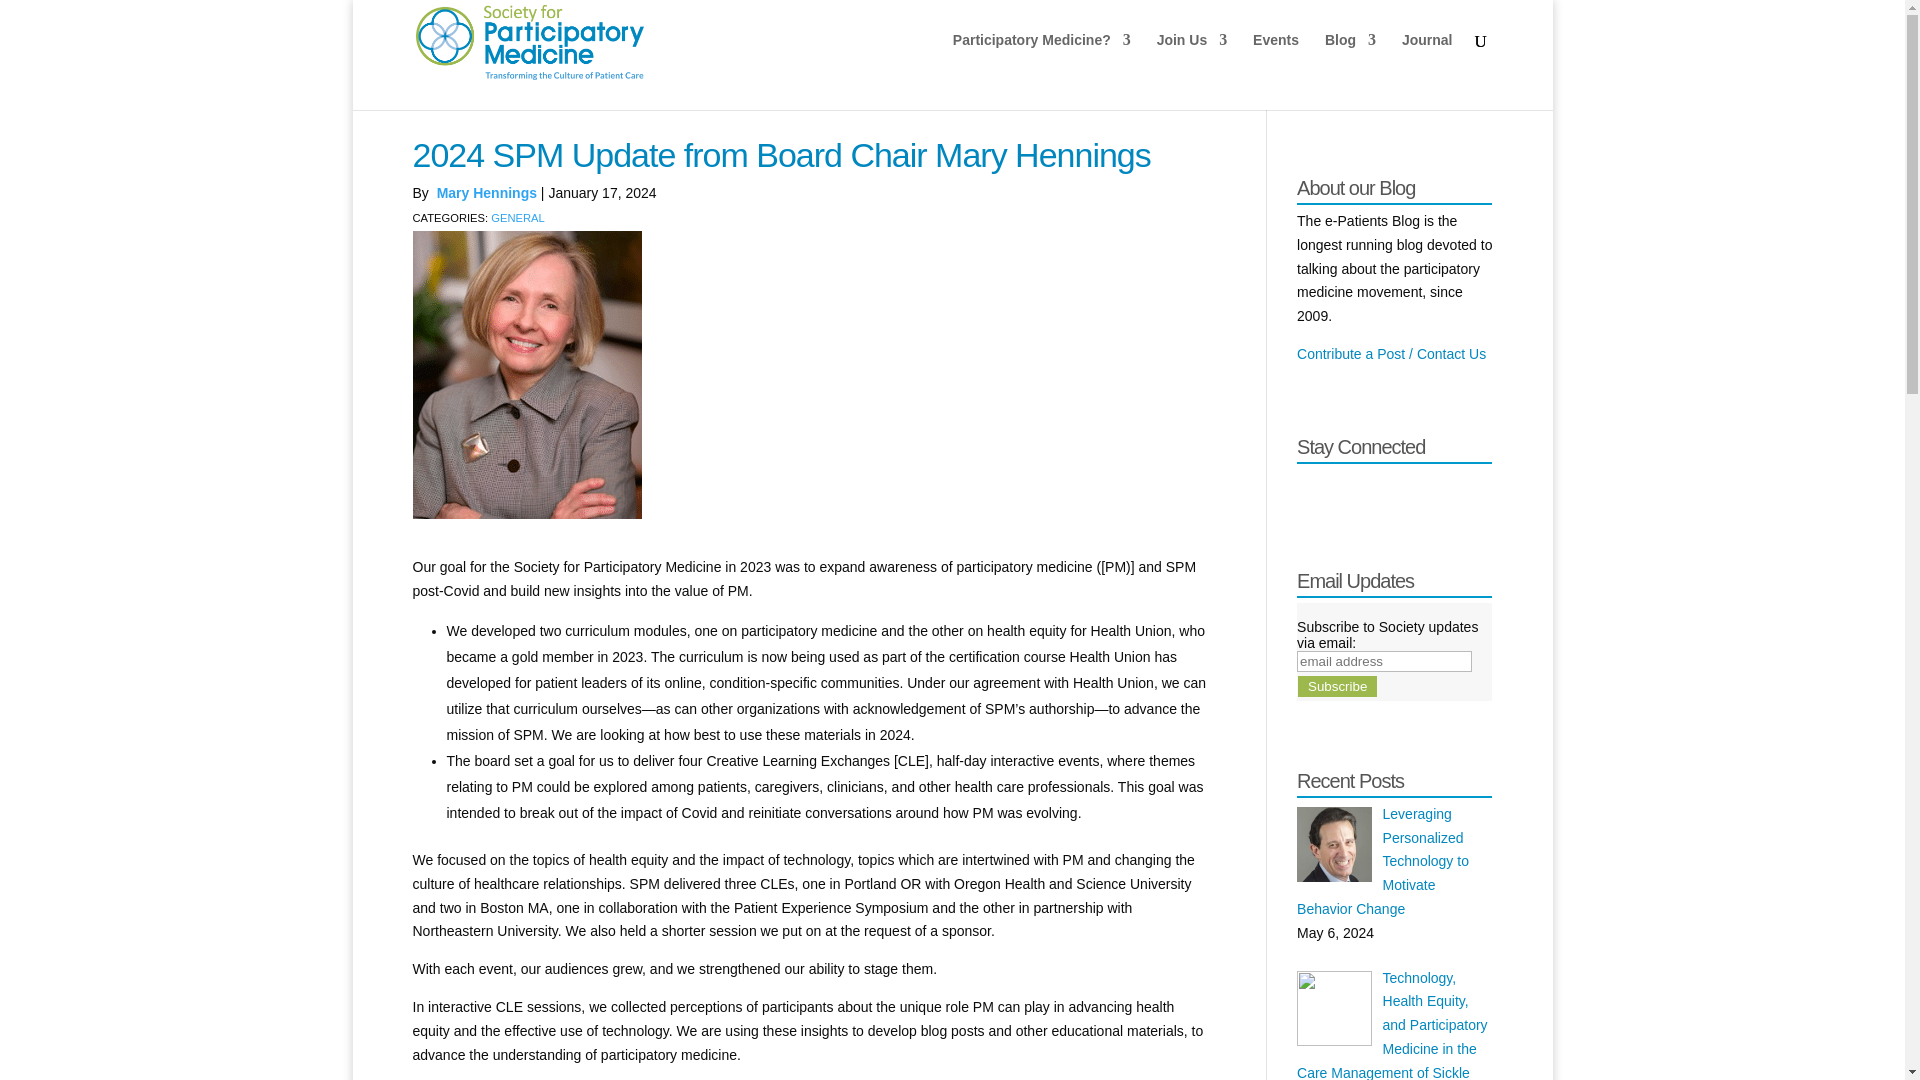  What do you see at coordinates (1276, 56) in the screenshot?
I see `Events` at bounding box center [1276, 56].